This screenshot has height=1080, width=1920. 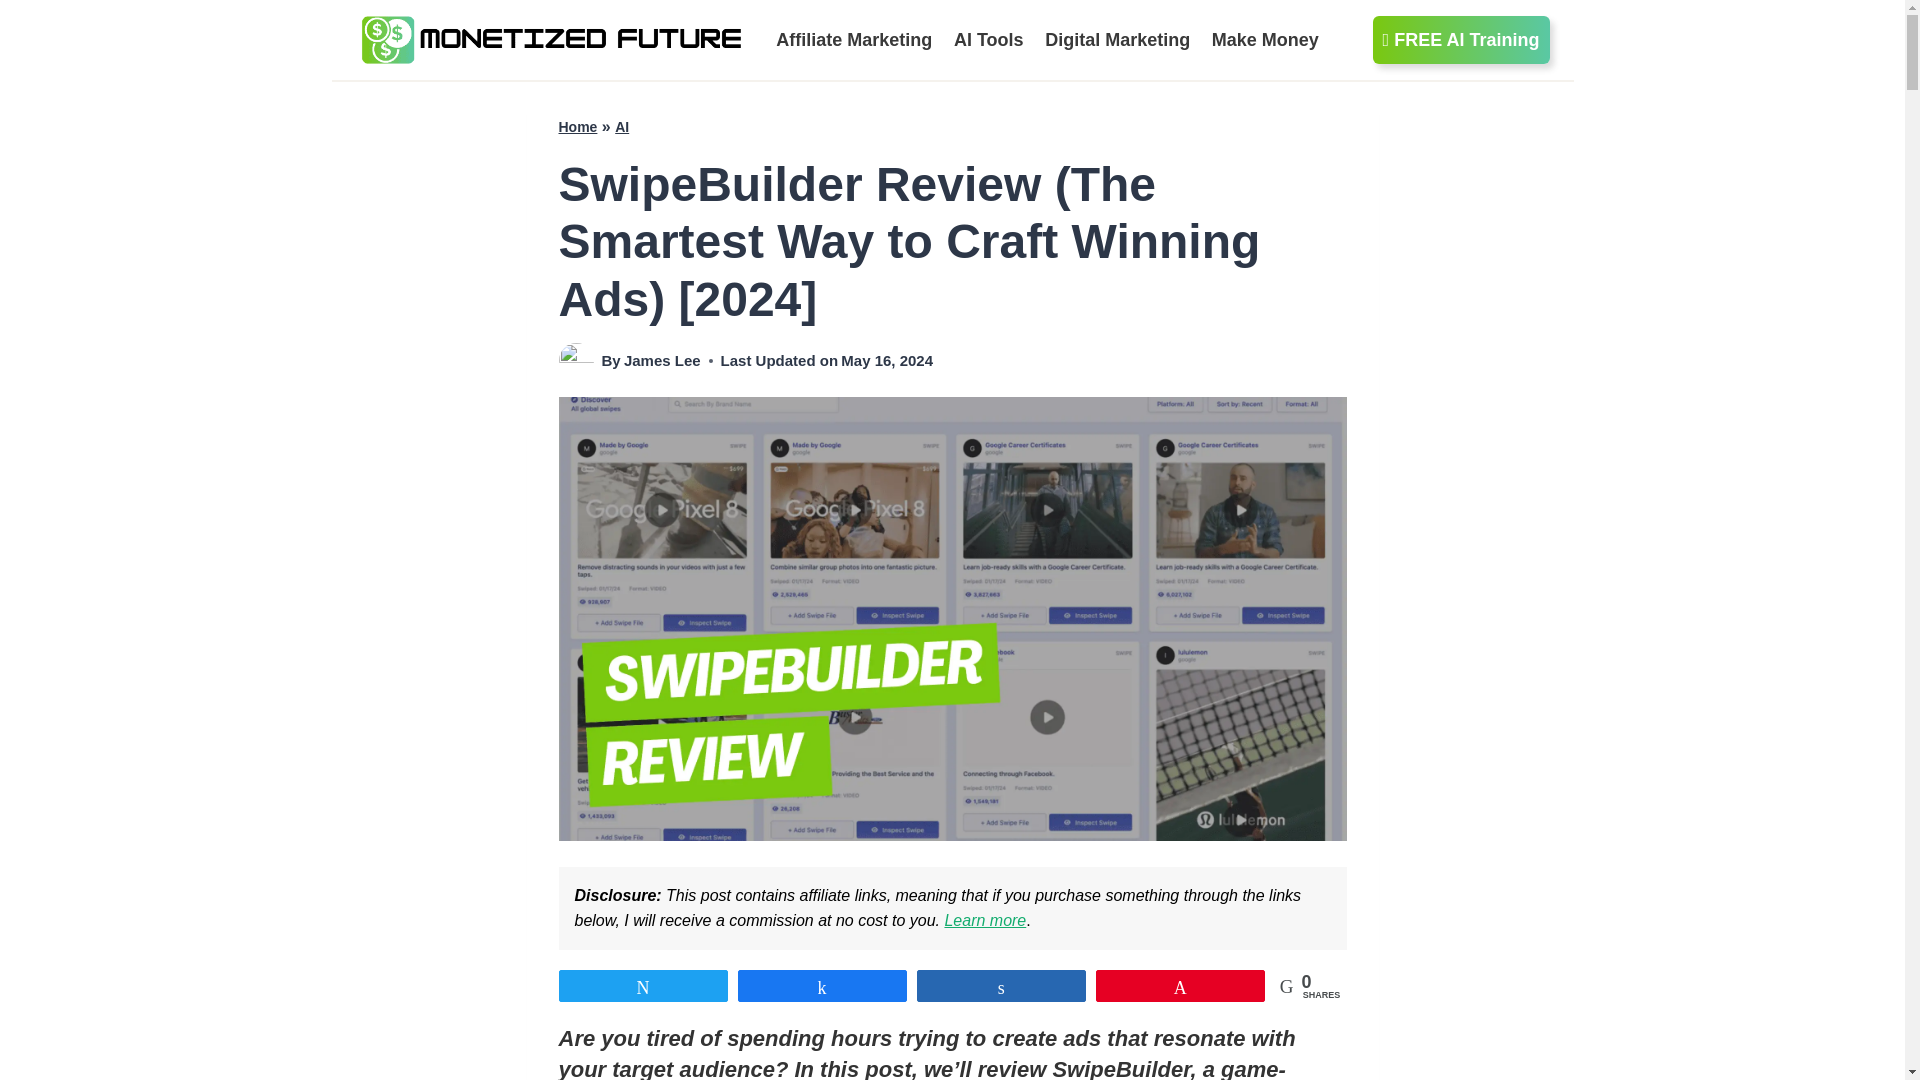 I want to click on Affiliate Marketing, so click(x=855, y=40).